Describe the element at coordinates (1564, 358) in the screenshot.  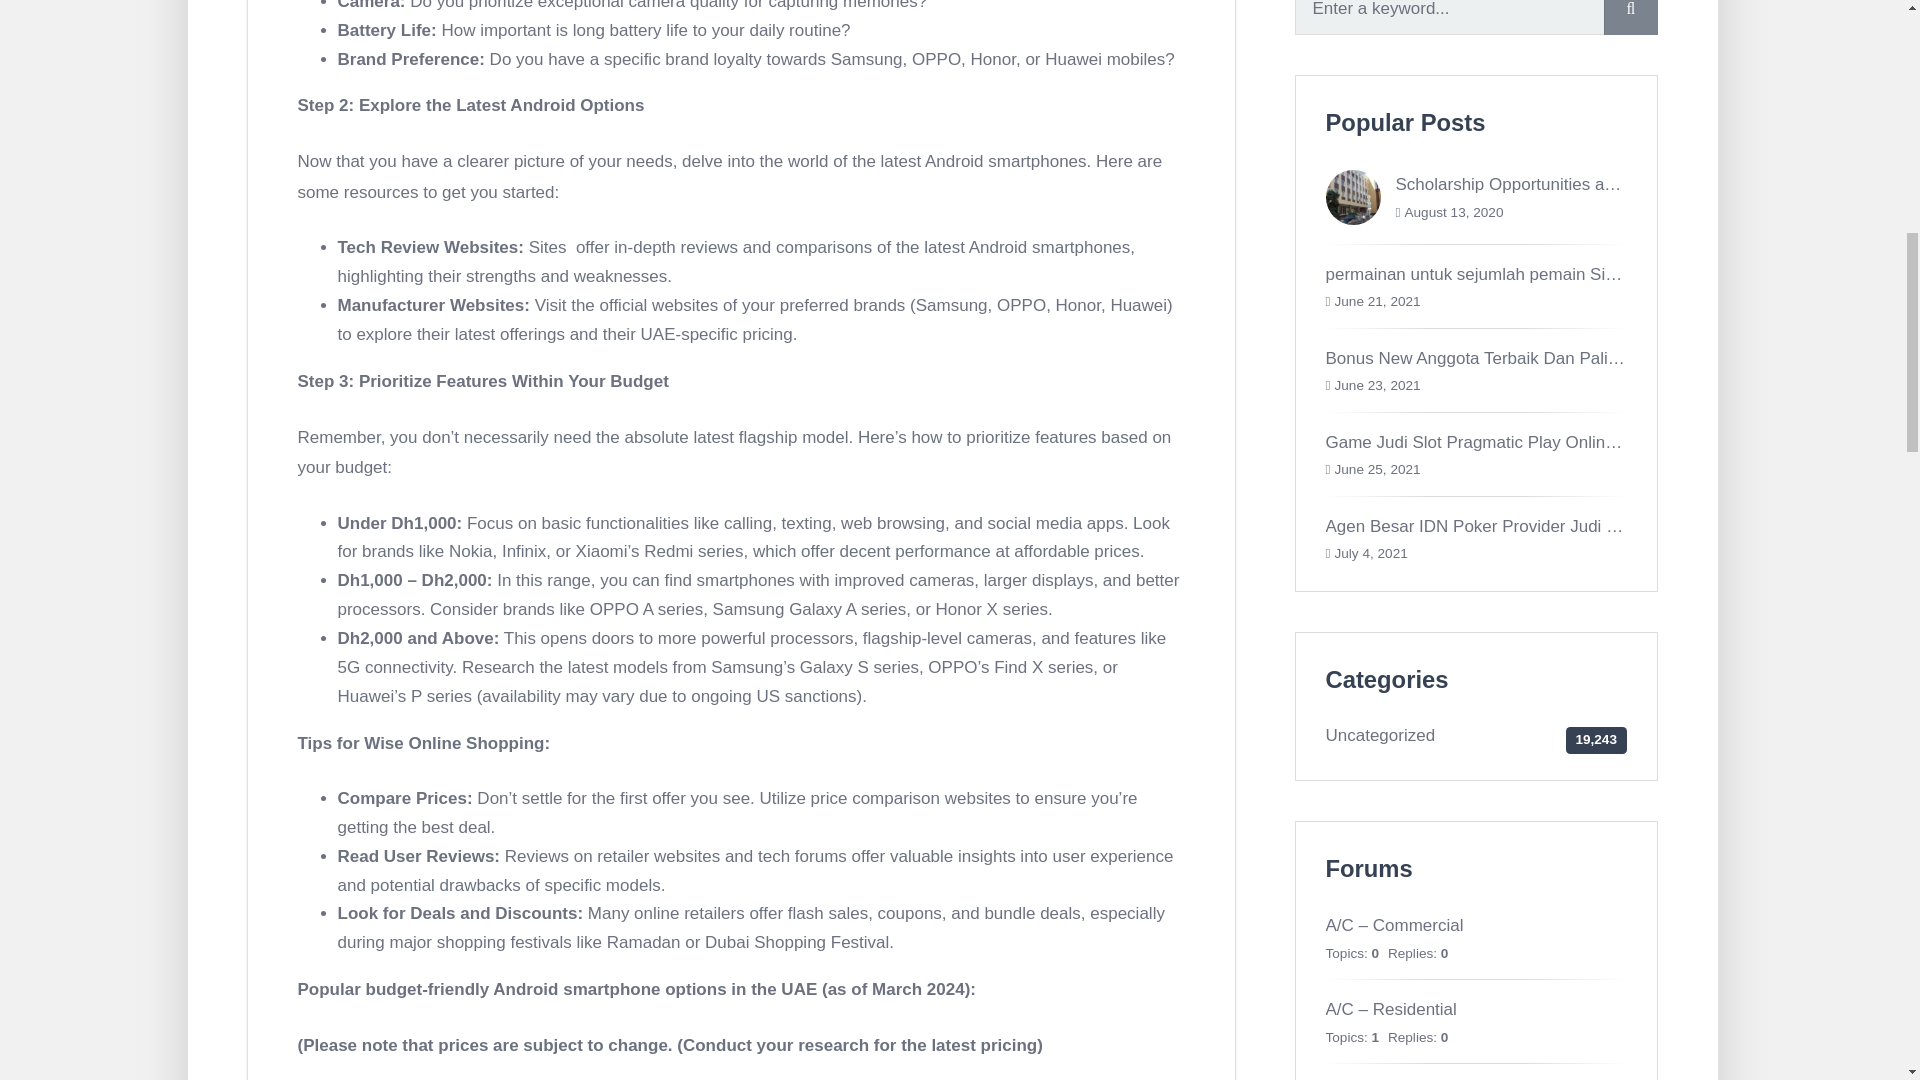
I see `Bonus New Anggota Terbaik Dan Paling dipercaya Tentu Gacor` at that location.